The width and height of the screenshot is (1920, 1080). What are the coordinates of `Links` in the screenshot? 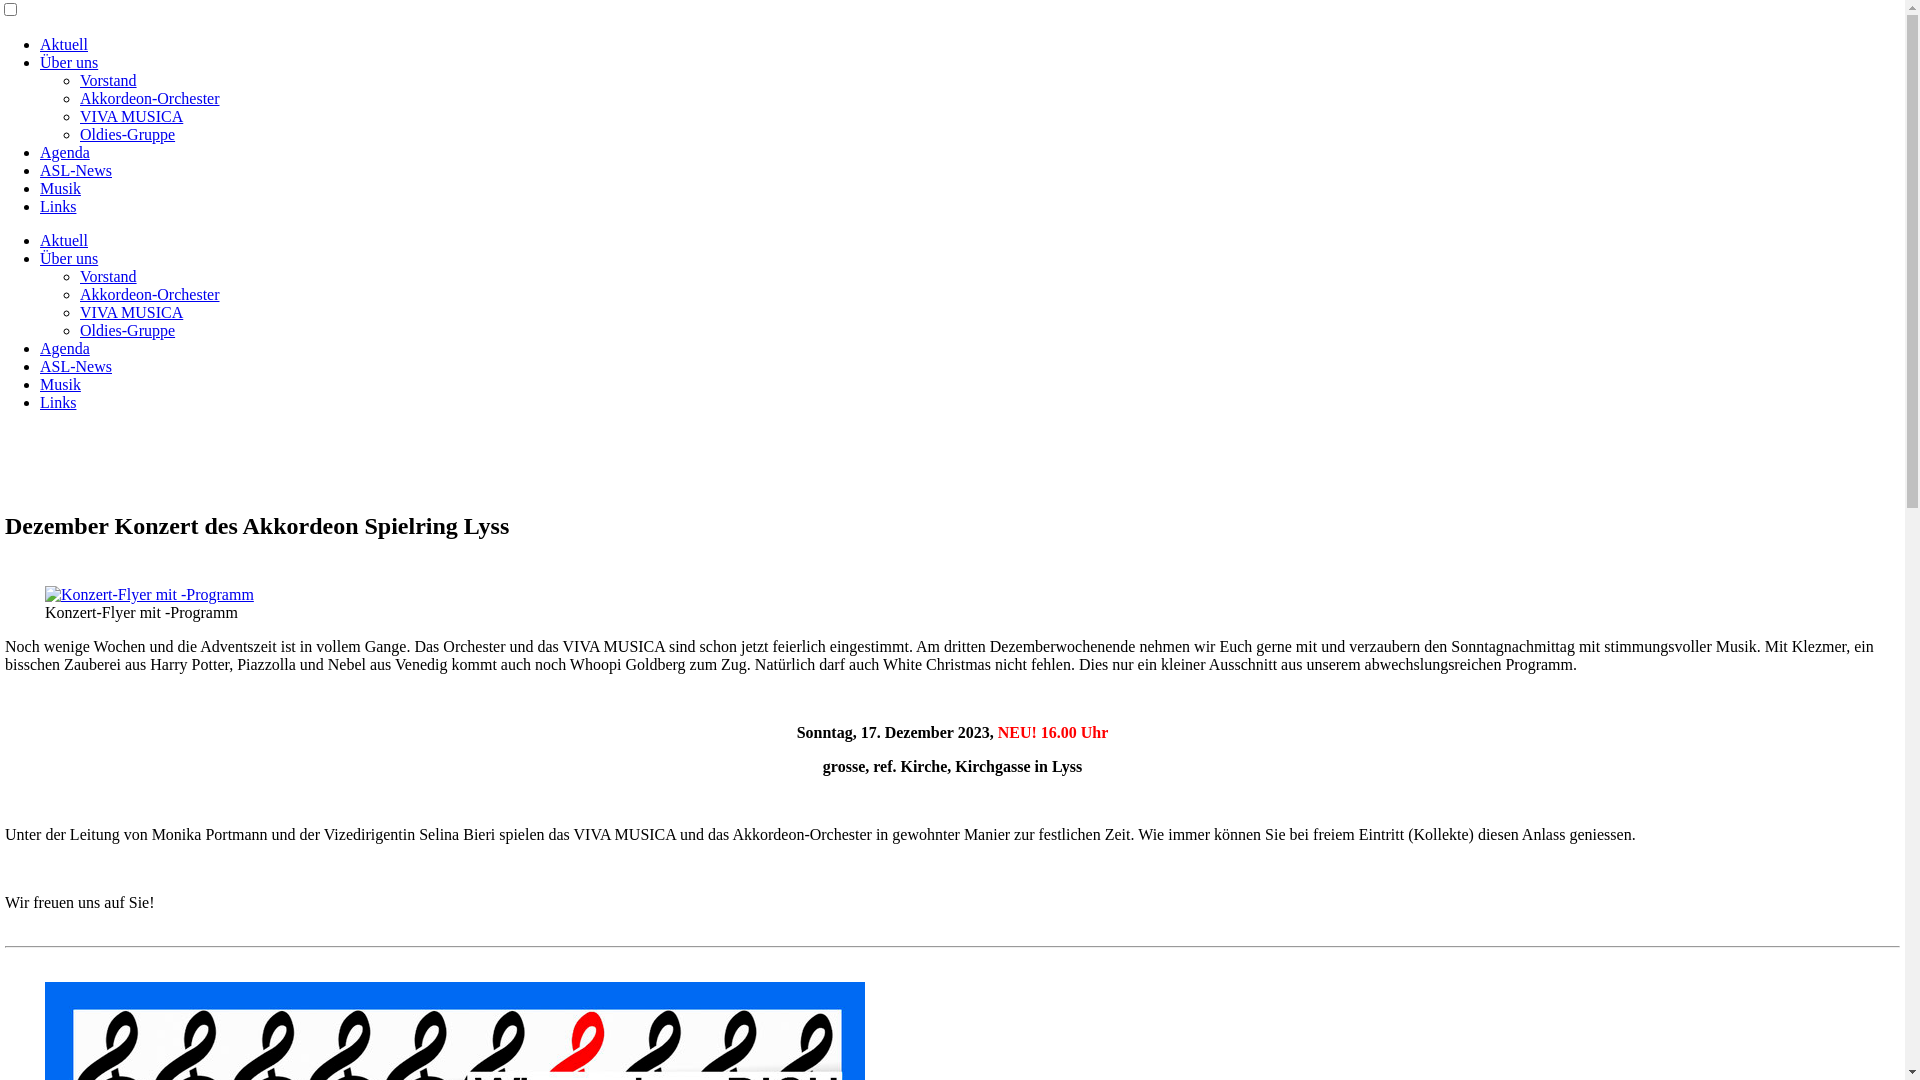 It's located at (58, 206).